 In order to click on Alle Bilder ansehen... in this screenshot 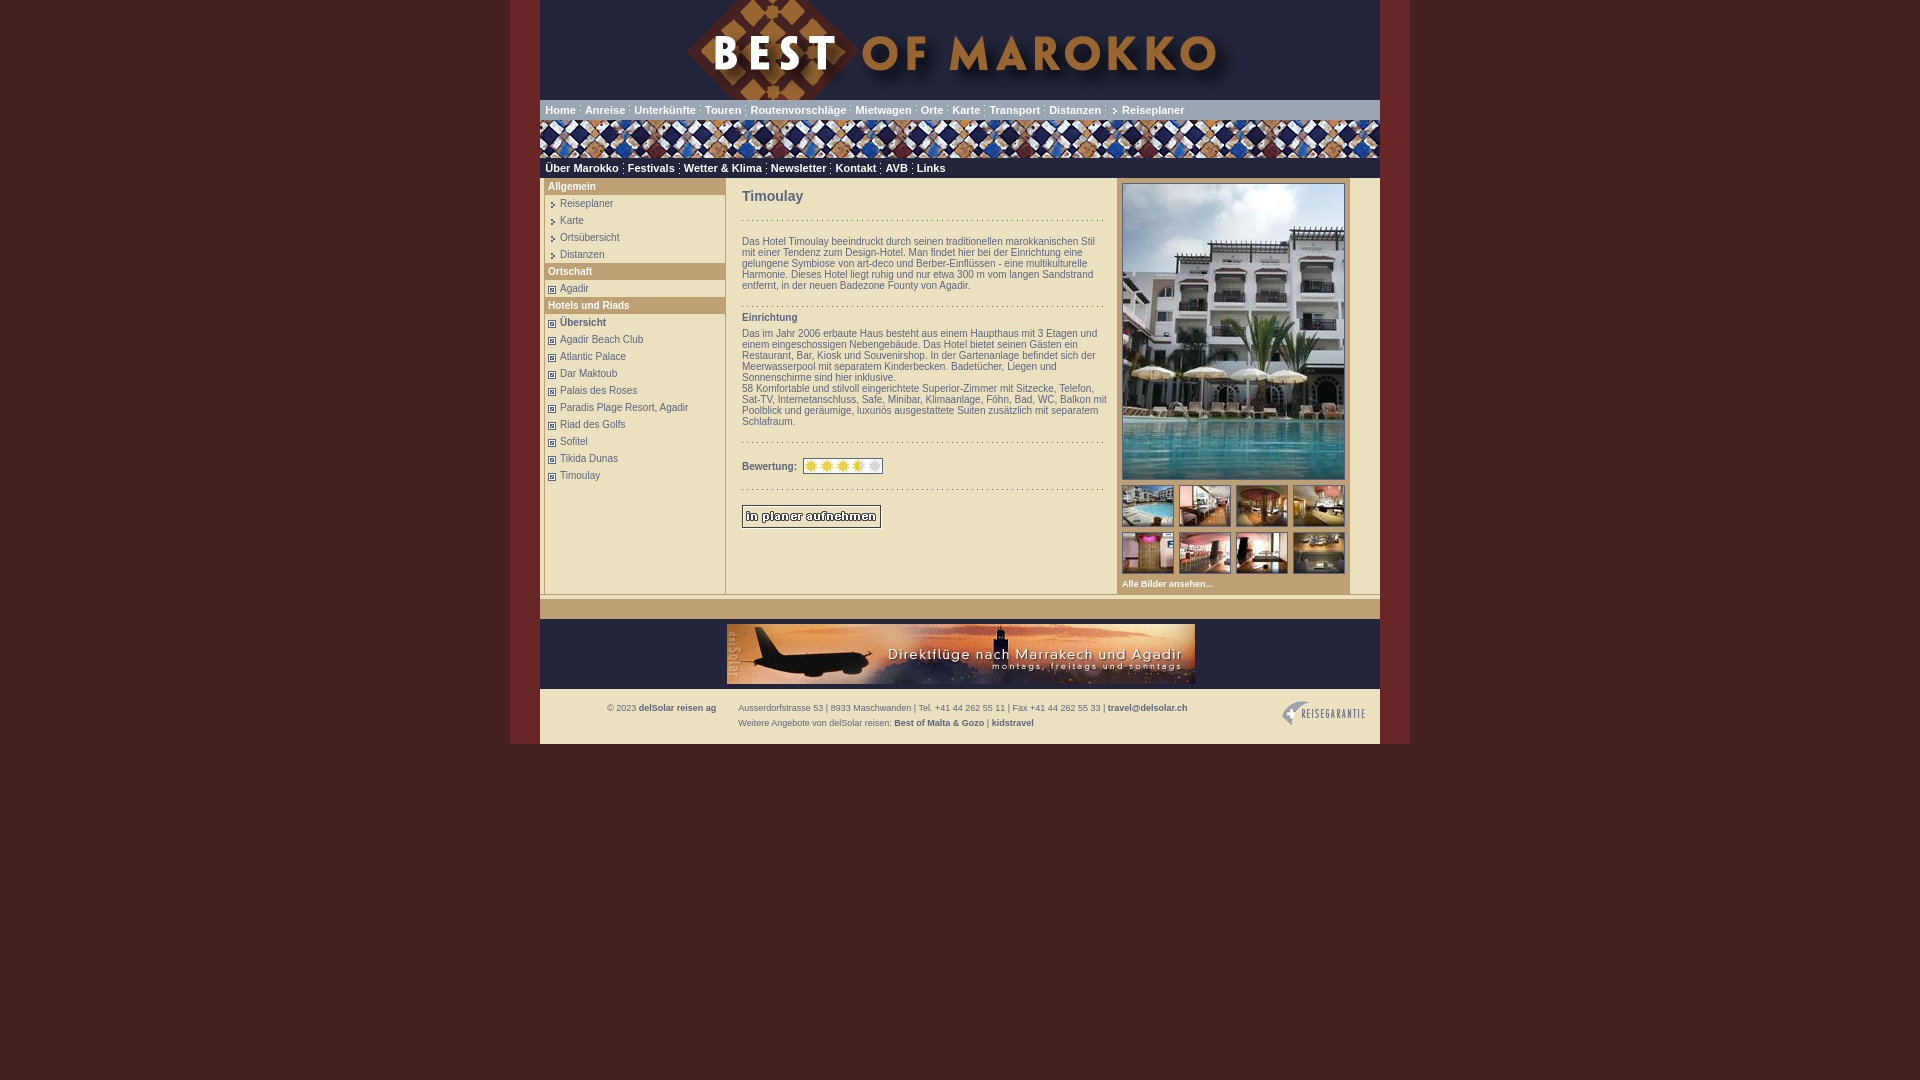, I will do `click(1168, 584)`.